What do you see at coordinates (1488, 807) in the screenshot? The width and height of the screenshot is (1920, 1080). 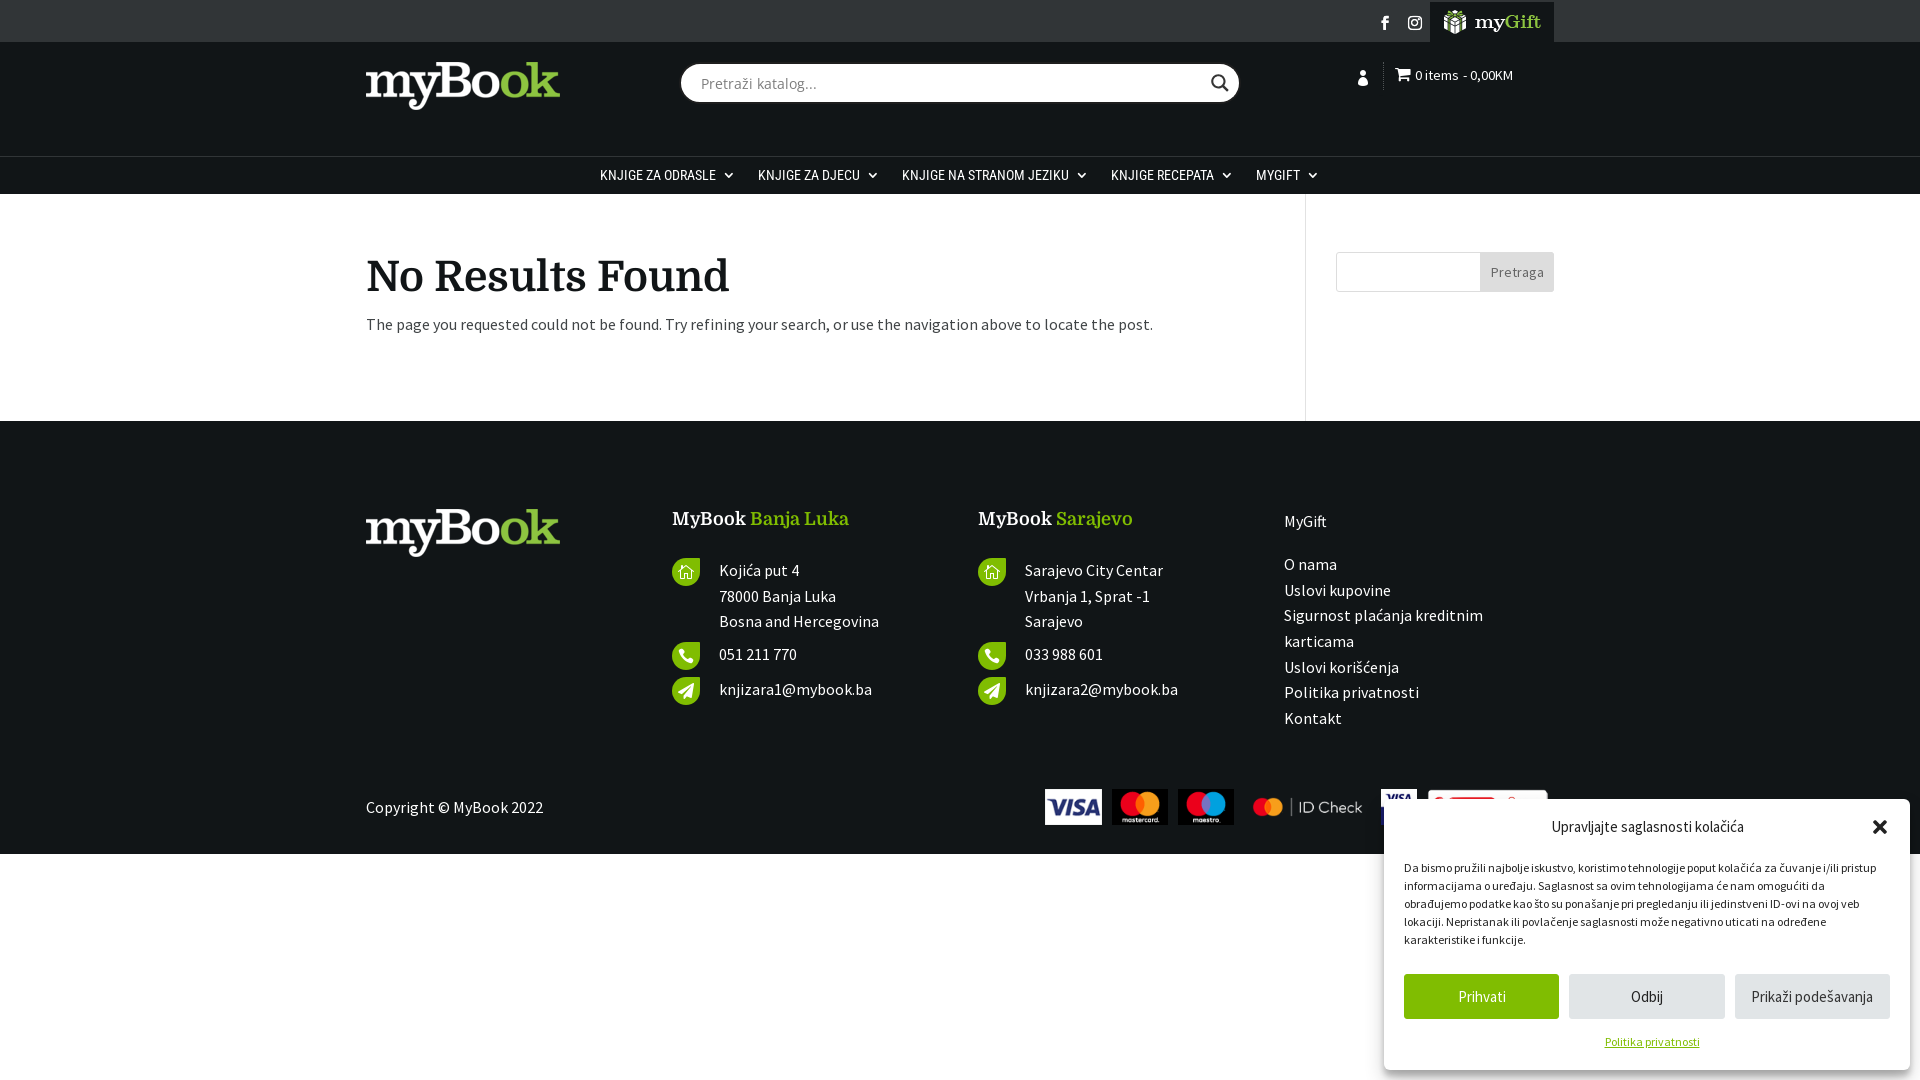 I see `PayWeb e-kupovina_logo_new` at bounding box center [1488, 807].